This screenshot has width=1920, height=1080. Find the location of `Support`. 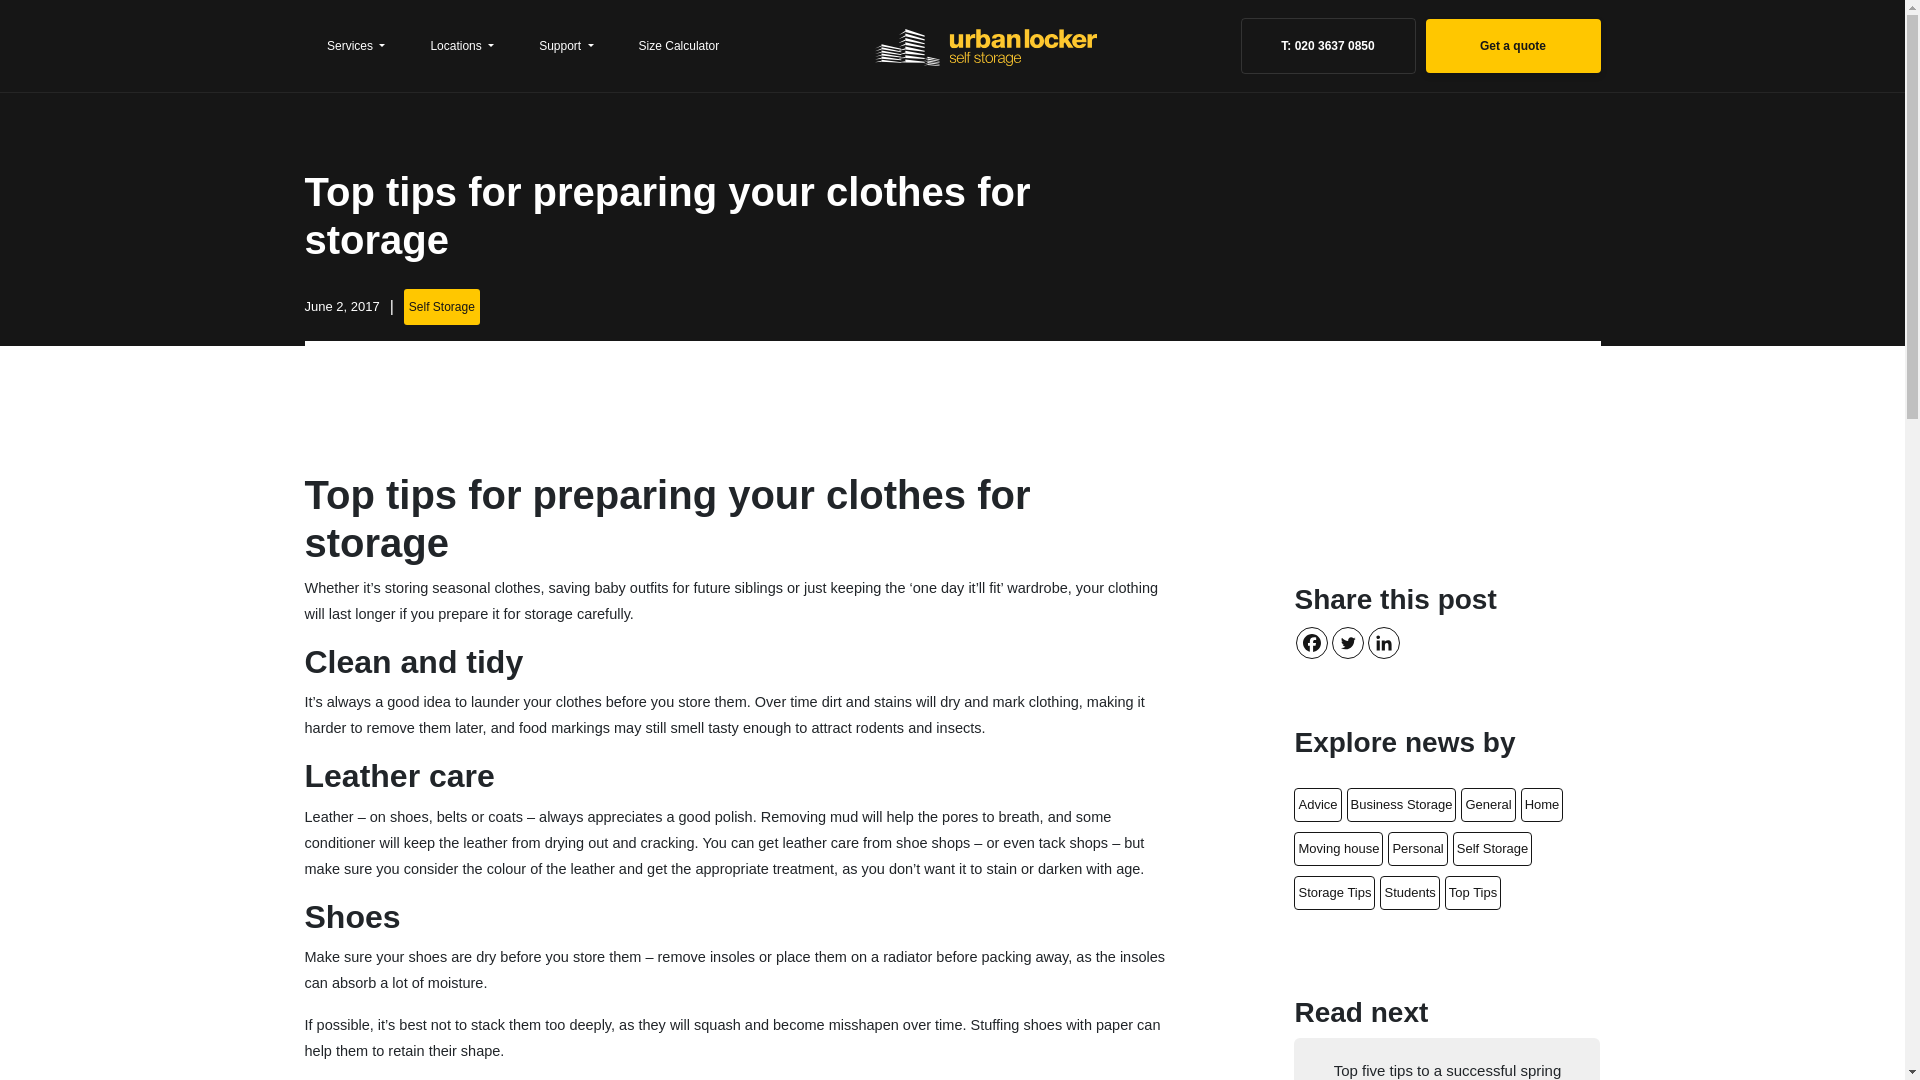

Support is located at coordinates (566, 46).